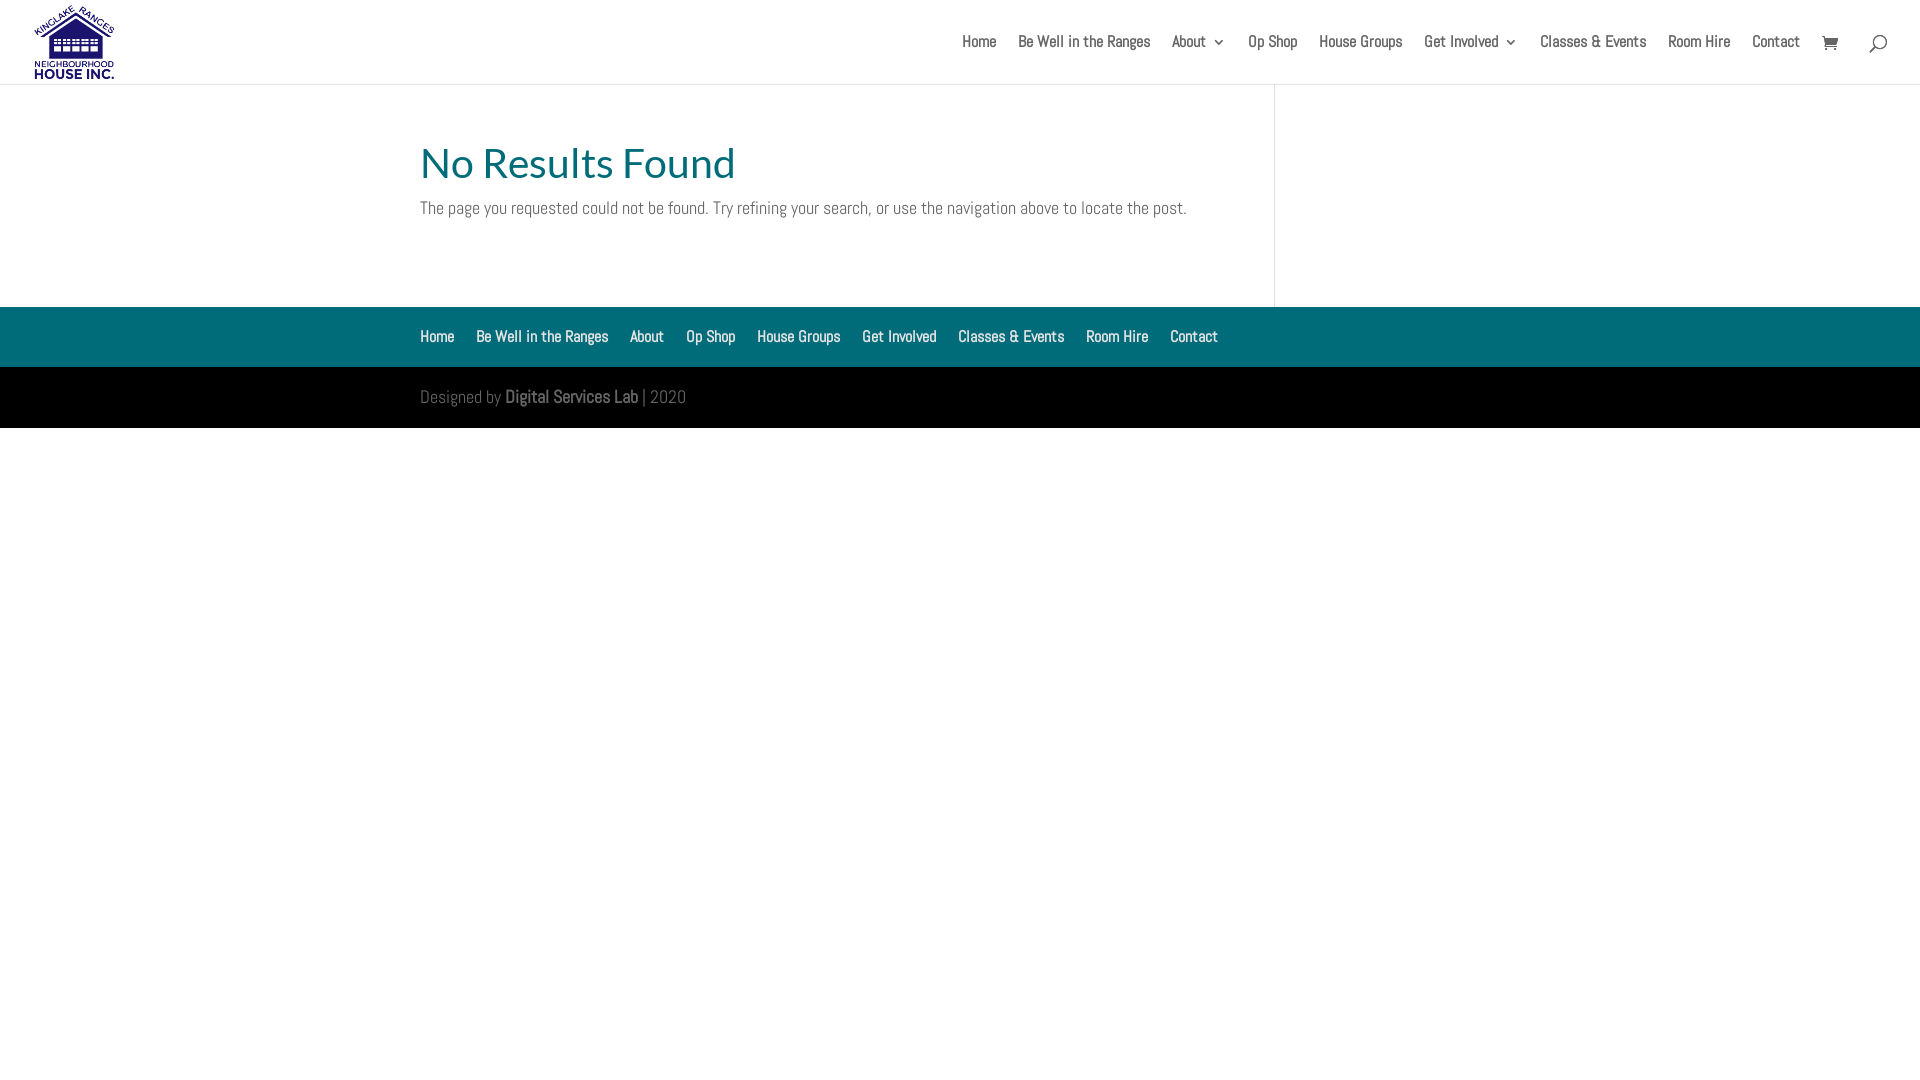  I want to click on Get Involved, so click(899, 336).